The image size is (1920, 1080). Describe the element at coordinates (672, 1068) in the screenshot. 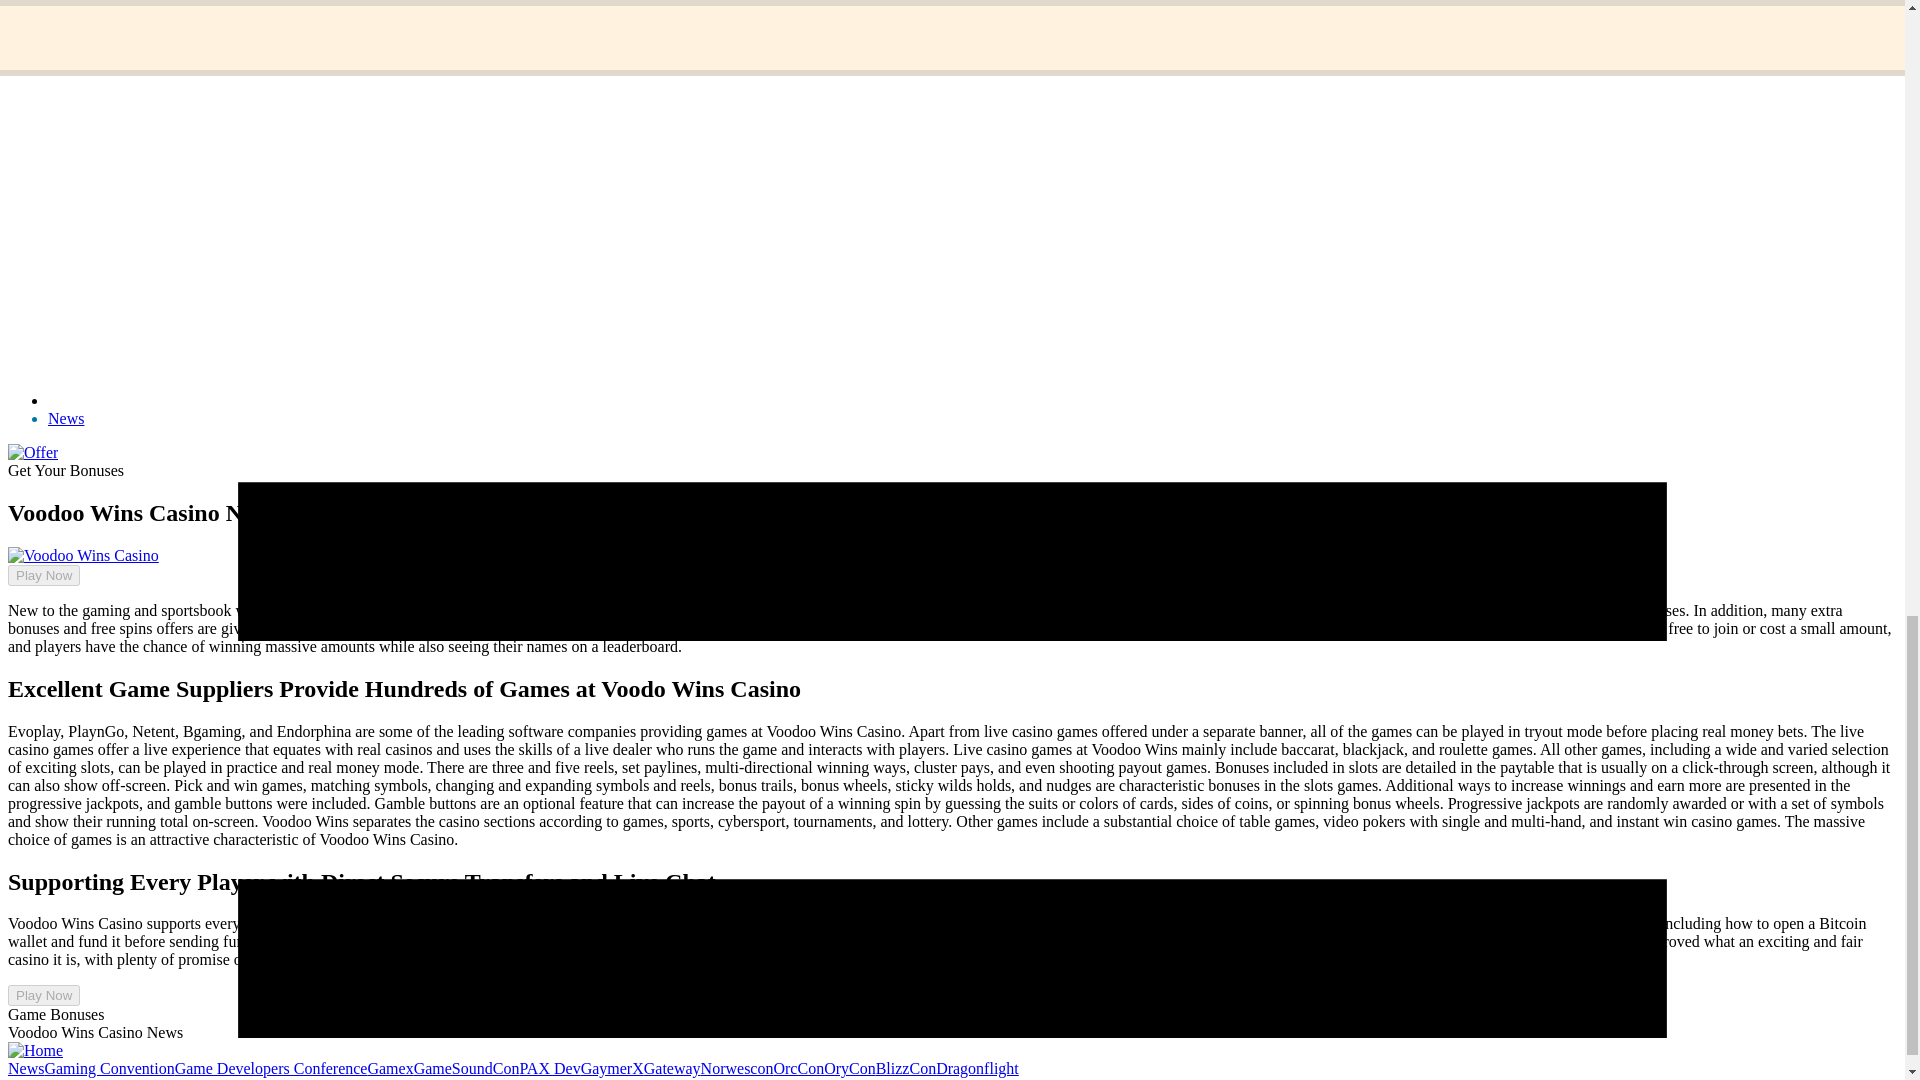

I see `Gateway` at that location.